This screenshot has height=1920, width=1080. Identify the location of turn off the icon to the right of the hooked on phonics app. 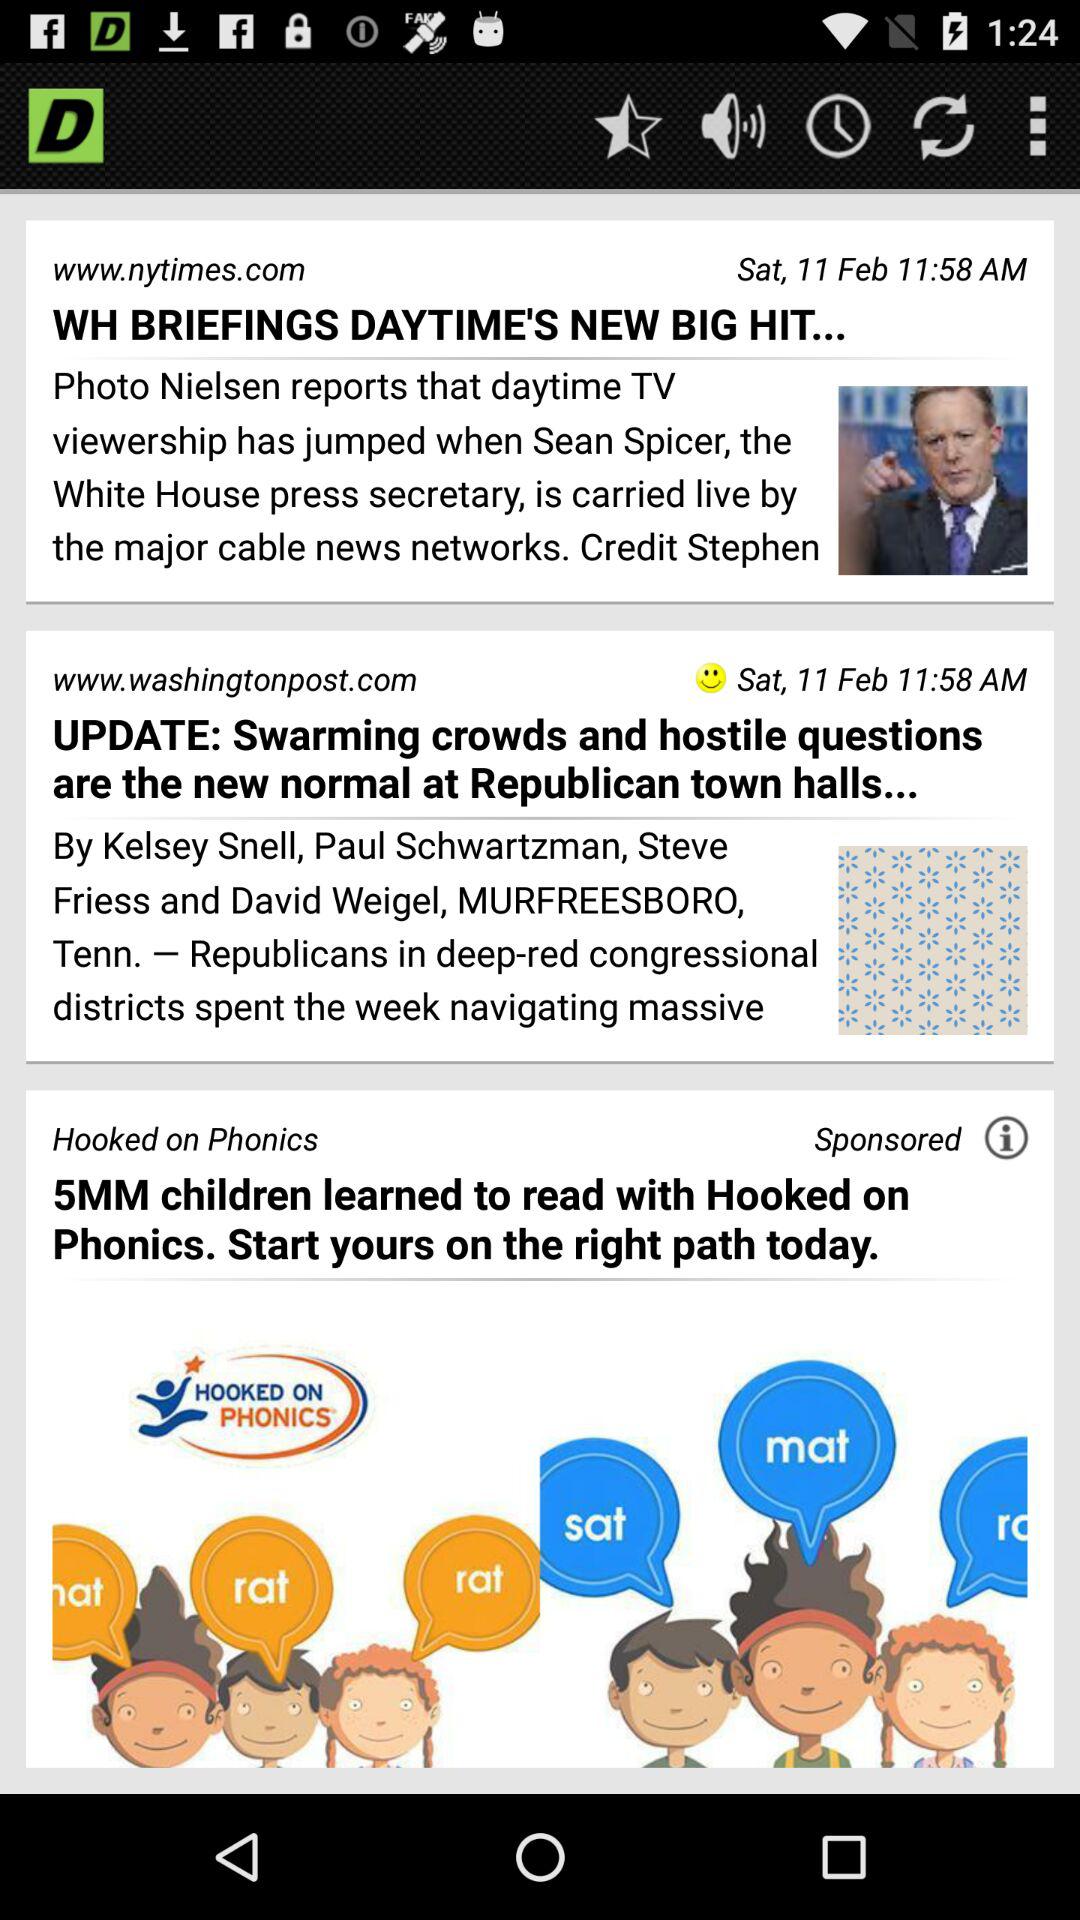
(888, 1138).